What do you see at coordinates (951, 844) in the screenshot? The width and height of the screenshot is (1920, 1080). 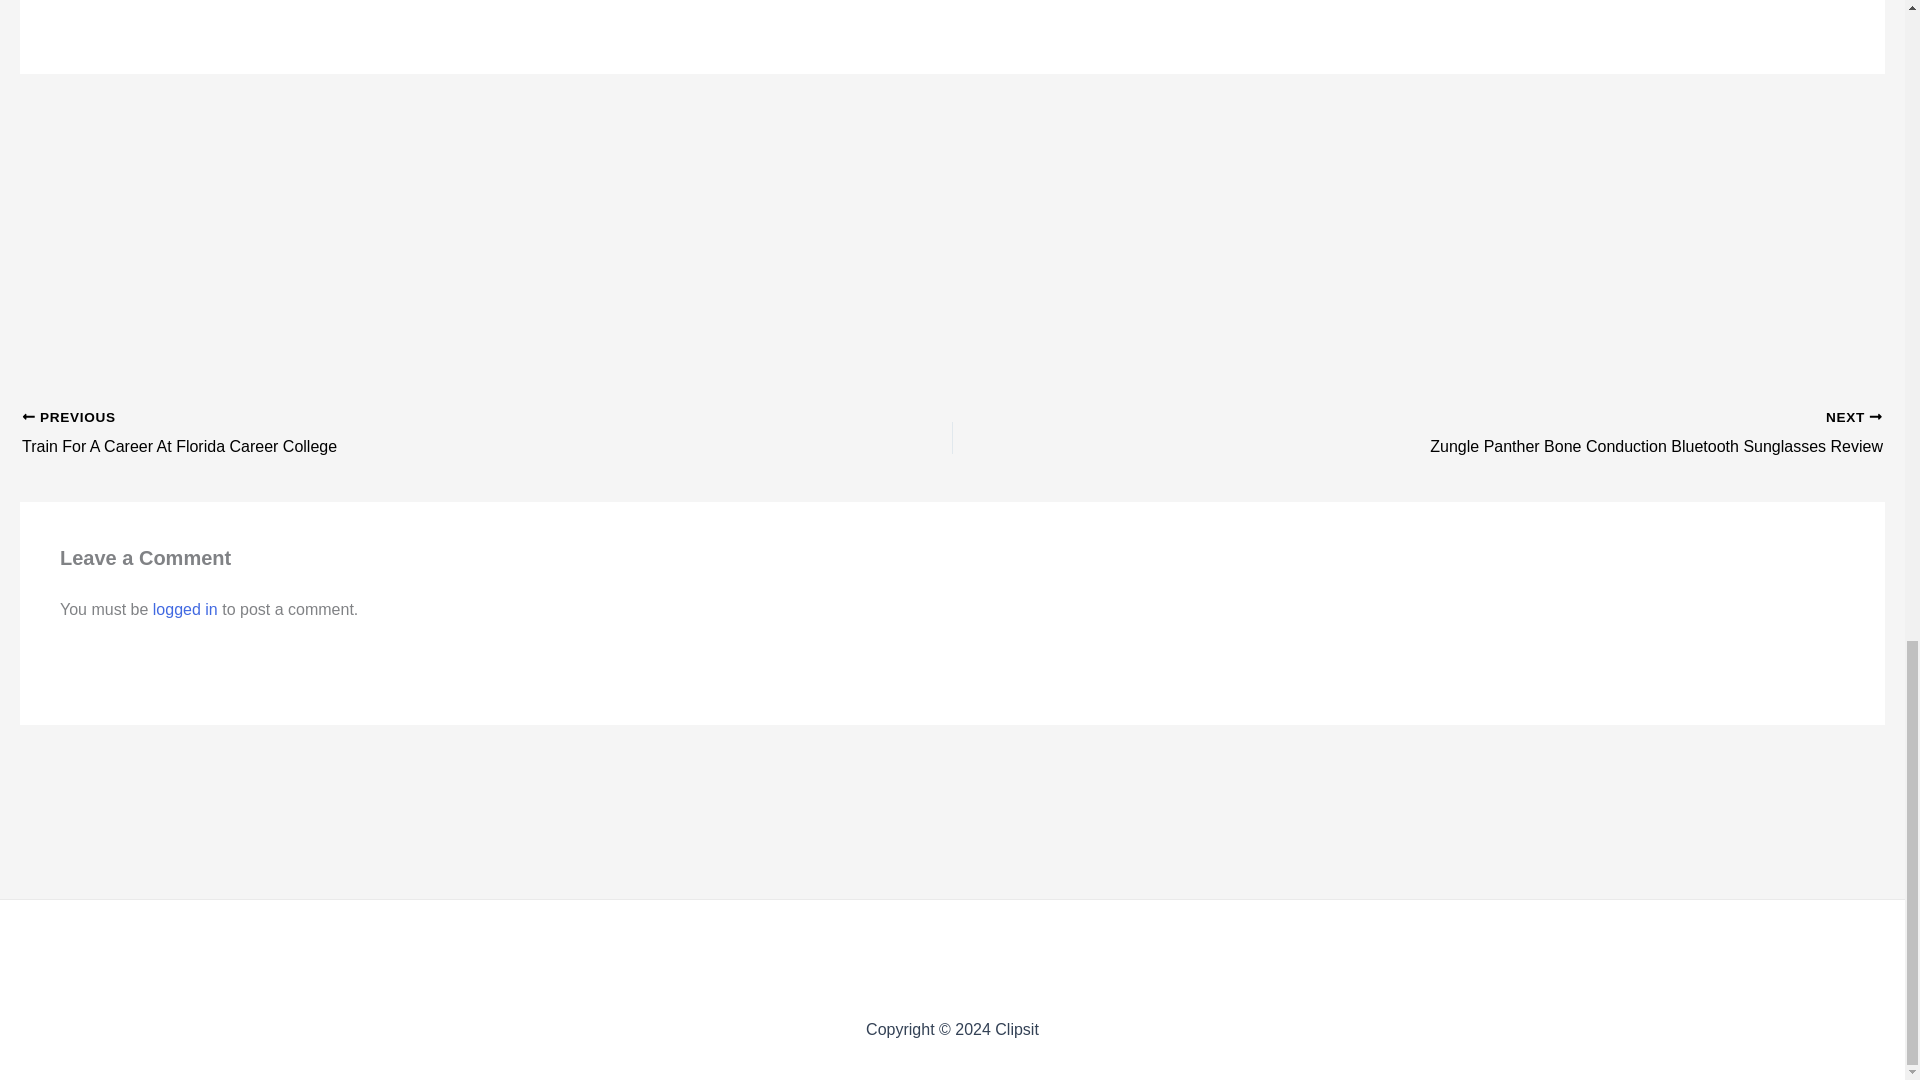 I see `Advertisement` at bounding box center [951, 844].